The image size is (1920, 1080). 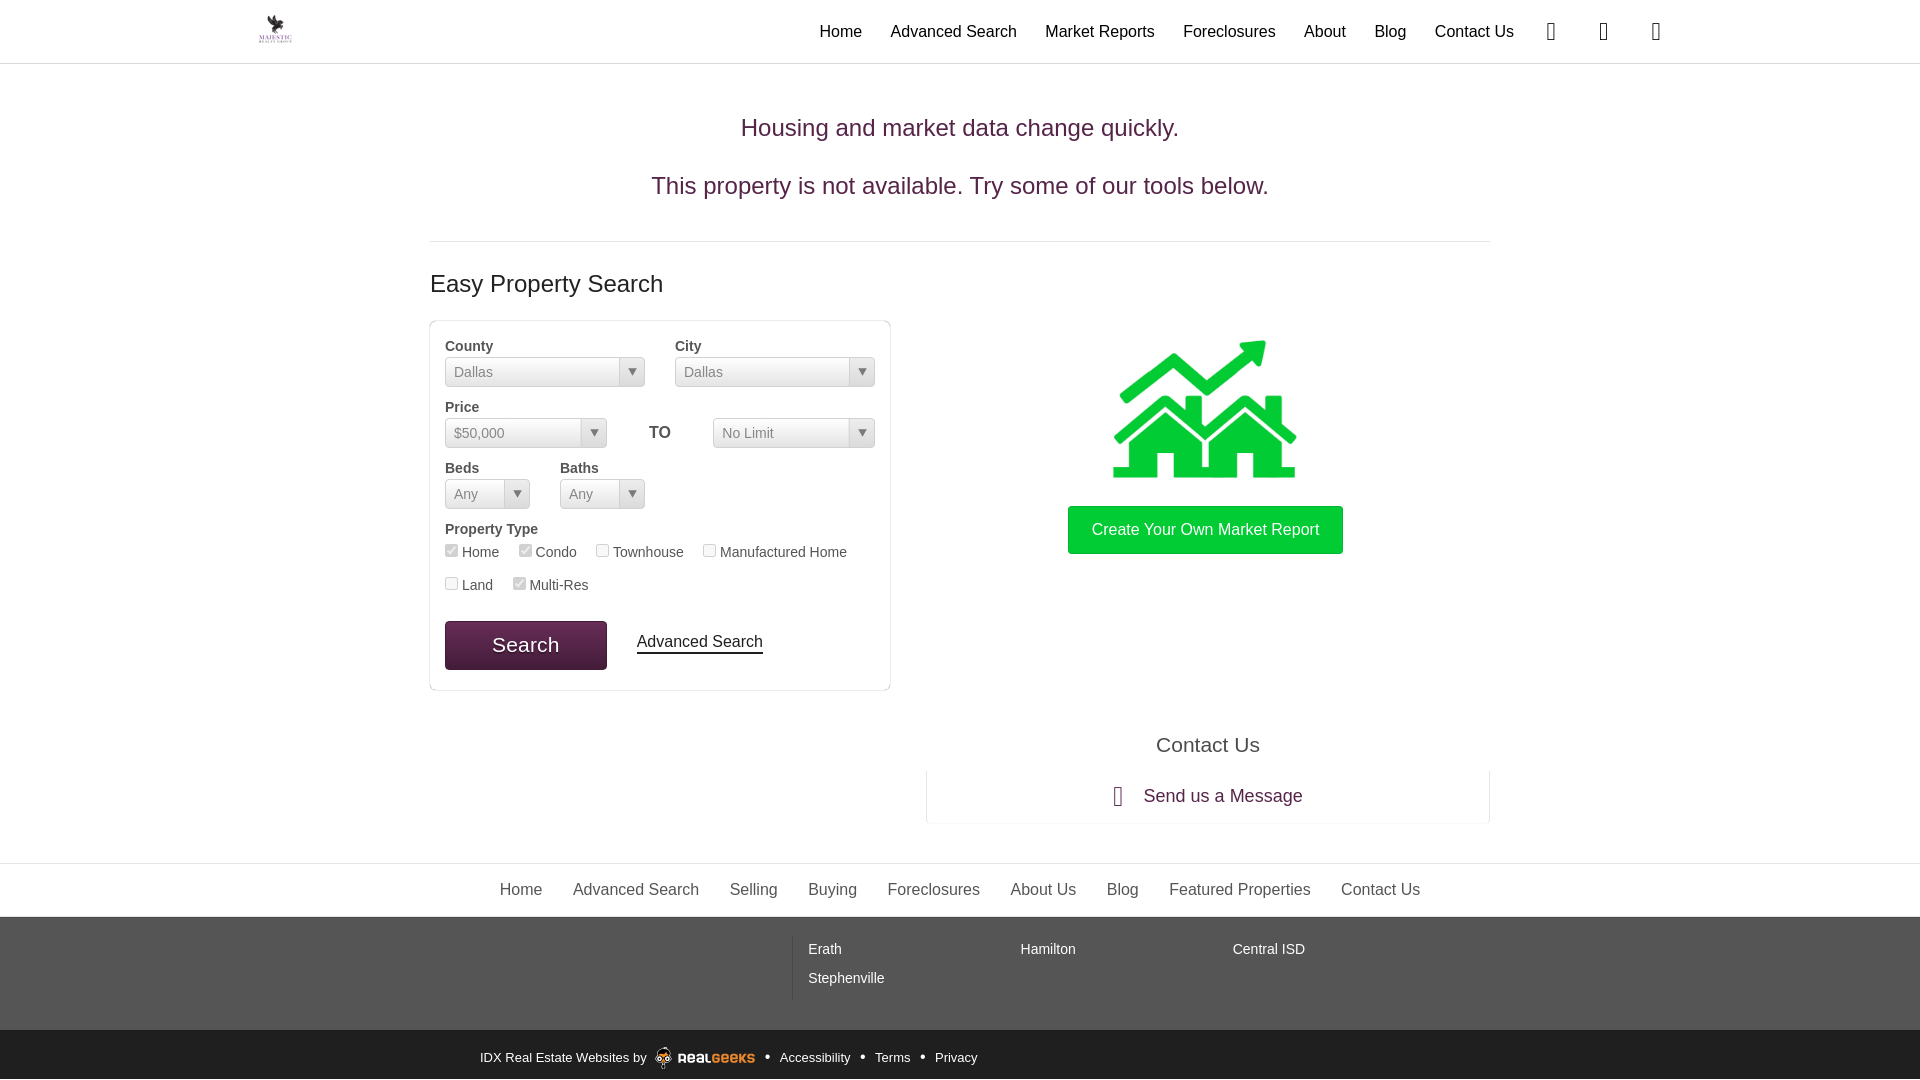 What do you see at coordinates (956, 1058) in the screenshot?
I see `Privacy` at bounding box center [956, 1058].